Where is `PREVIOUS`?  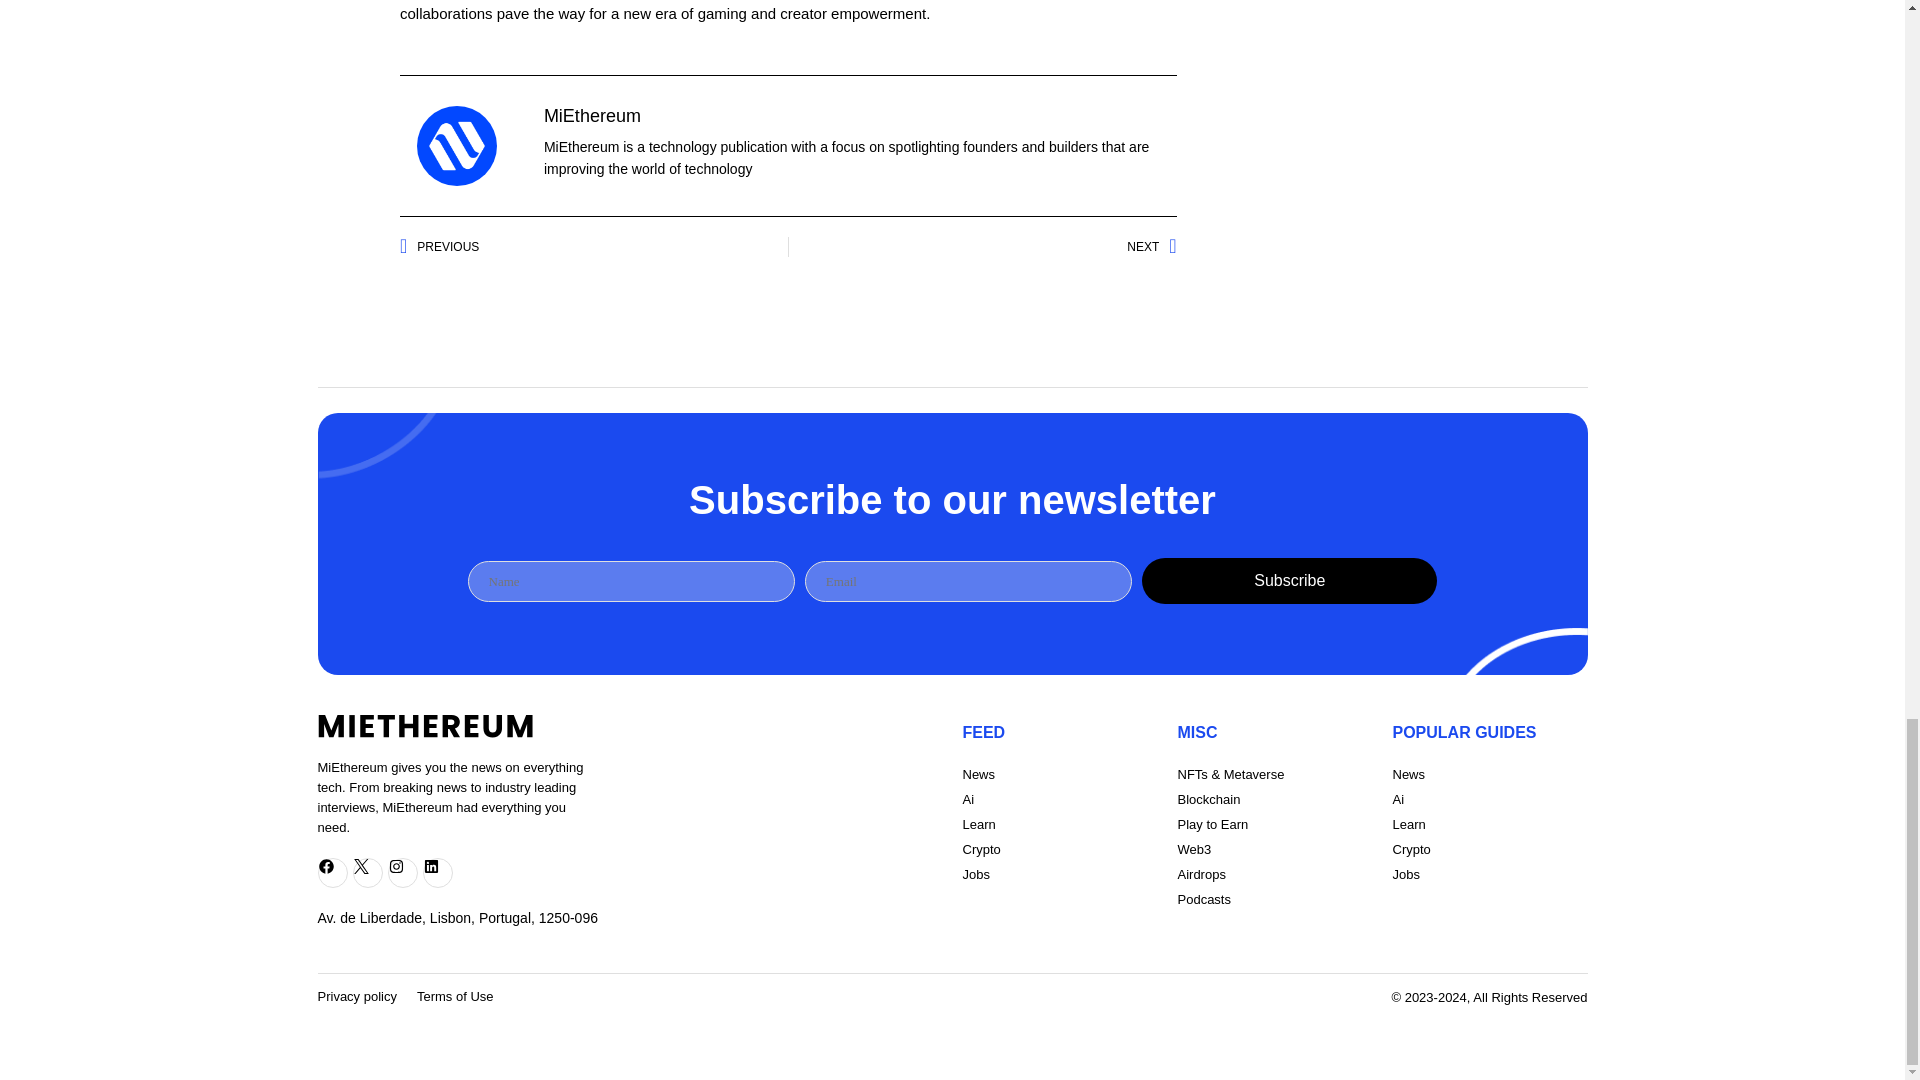
PREVIOUS is located at coordinates (593, 246).